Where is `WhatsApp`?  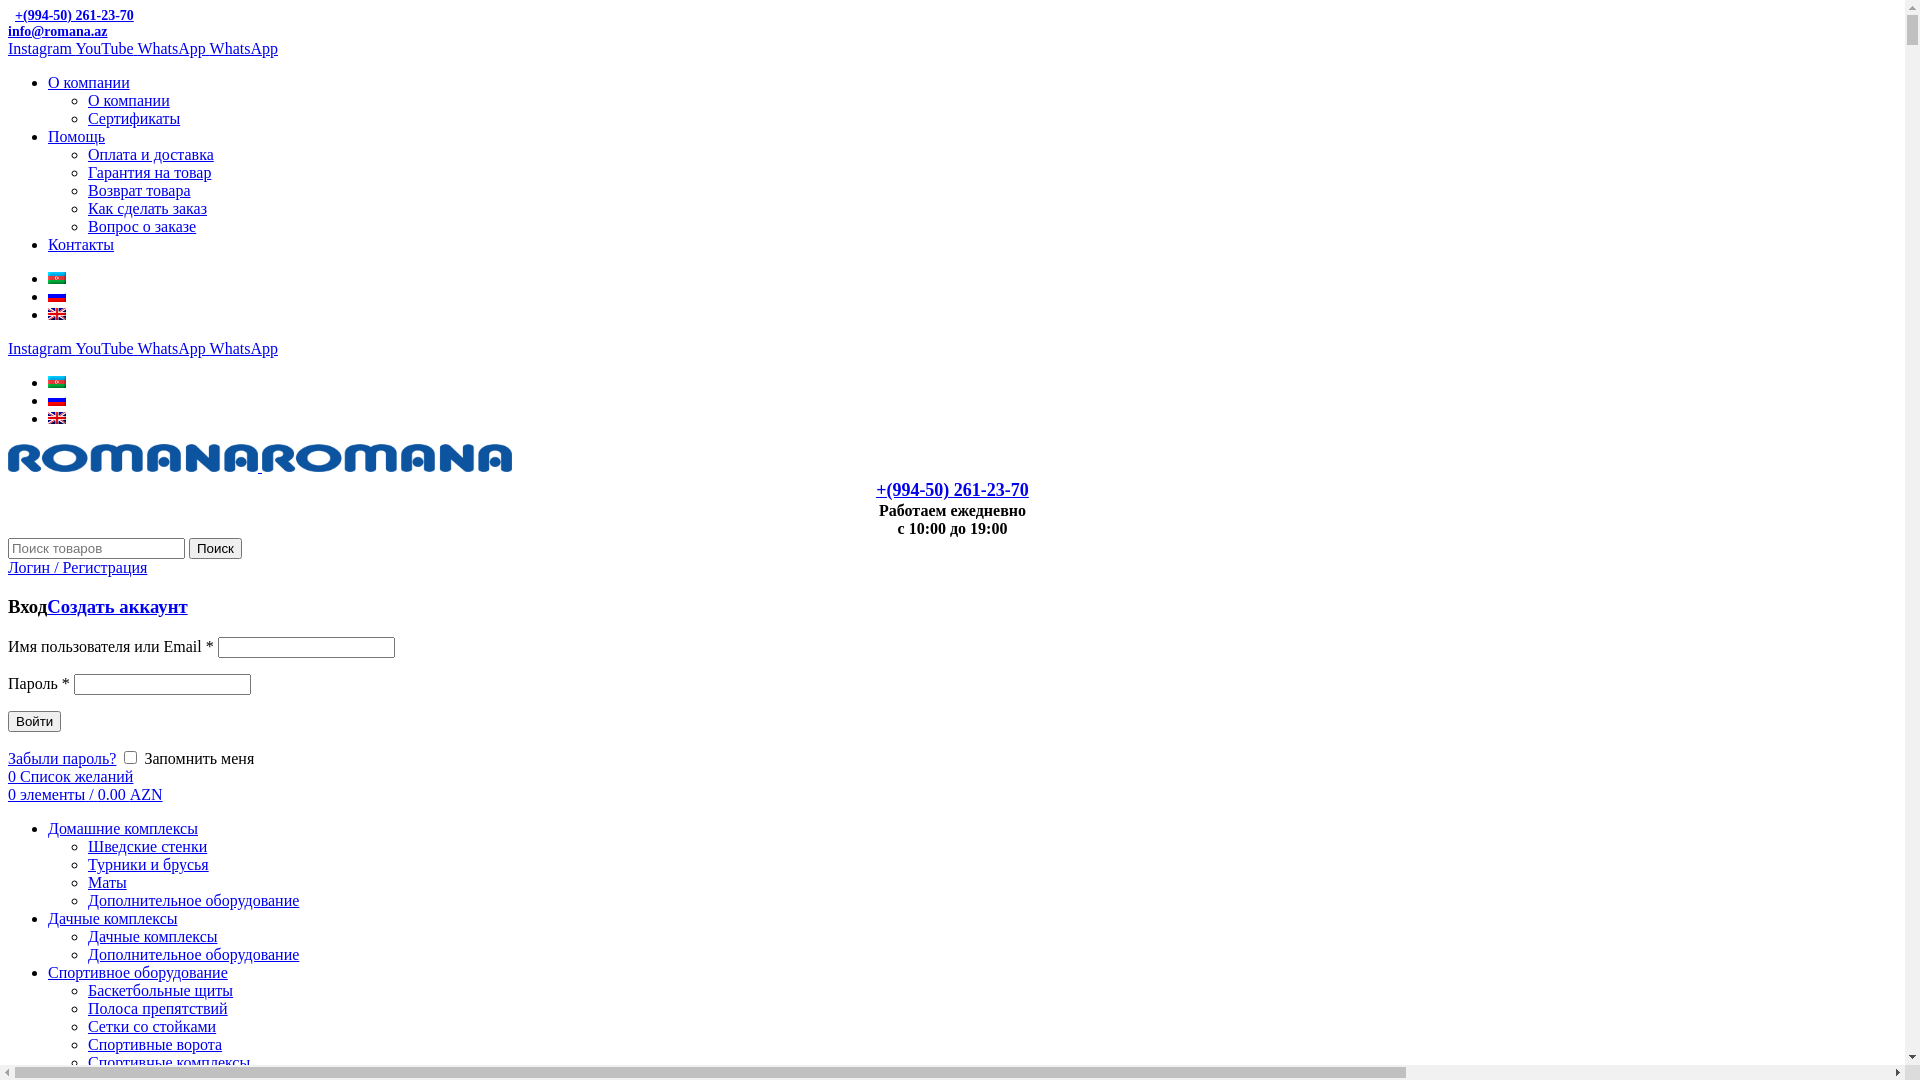
WhatsApp is located at coordinates (173, 348).